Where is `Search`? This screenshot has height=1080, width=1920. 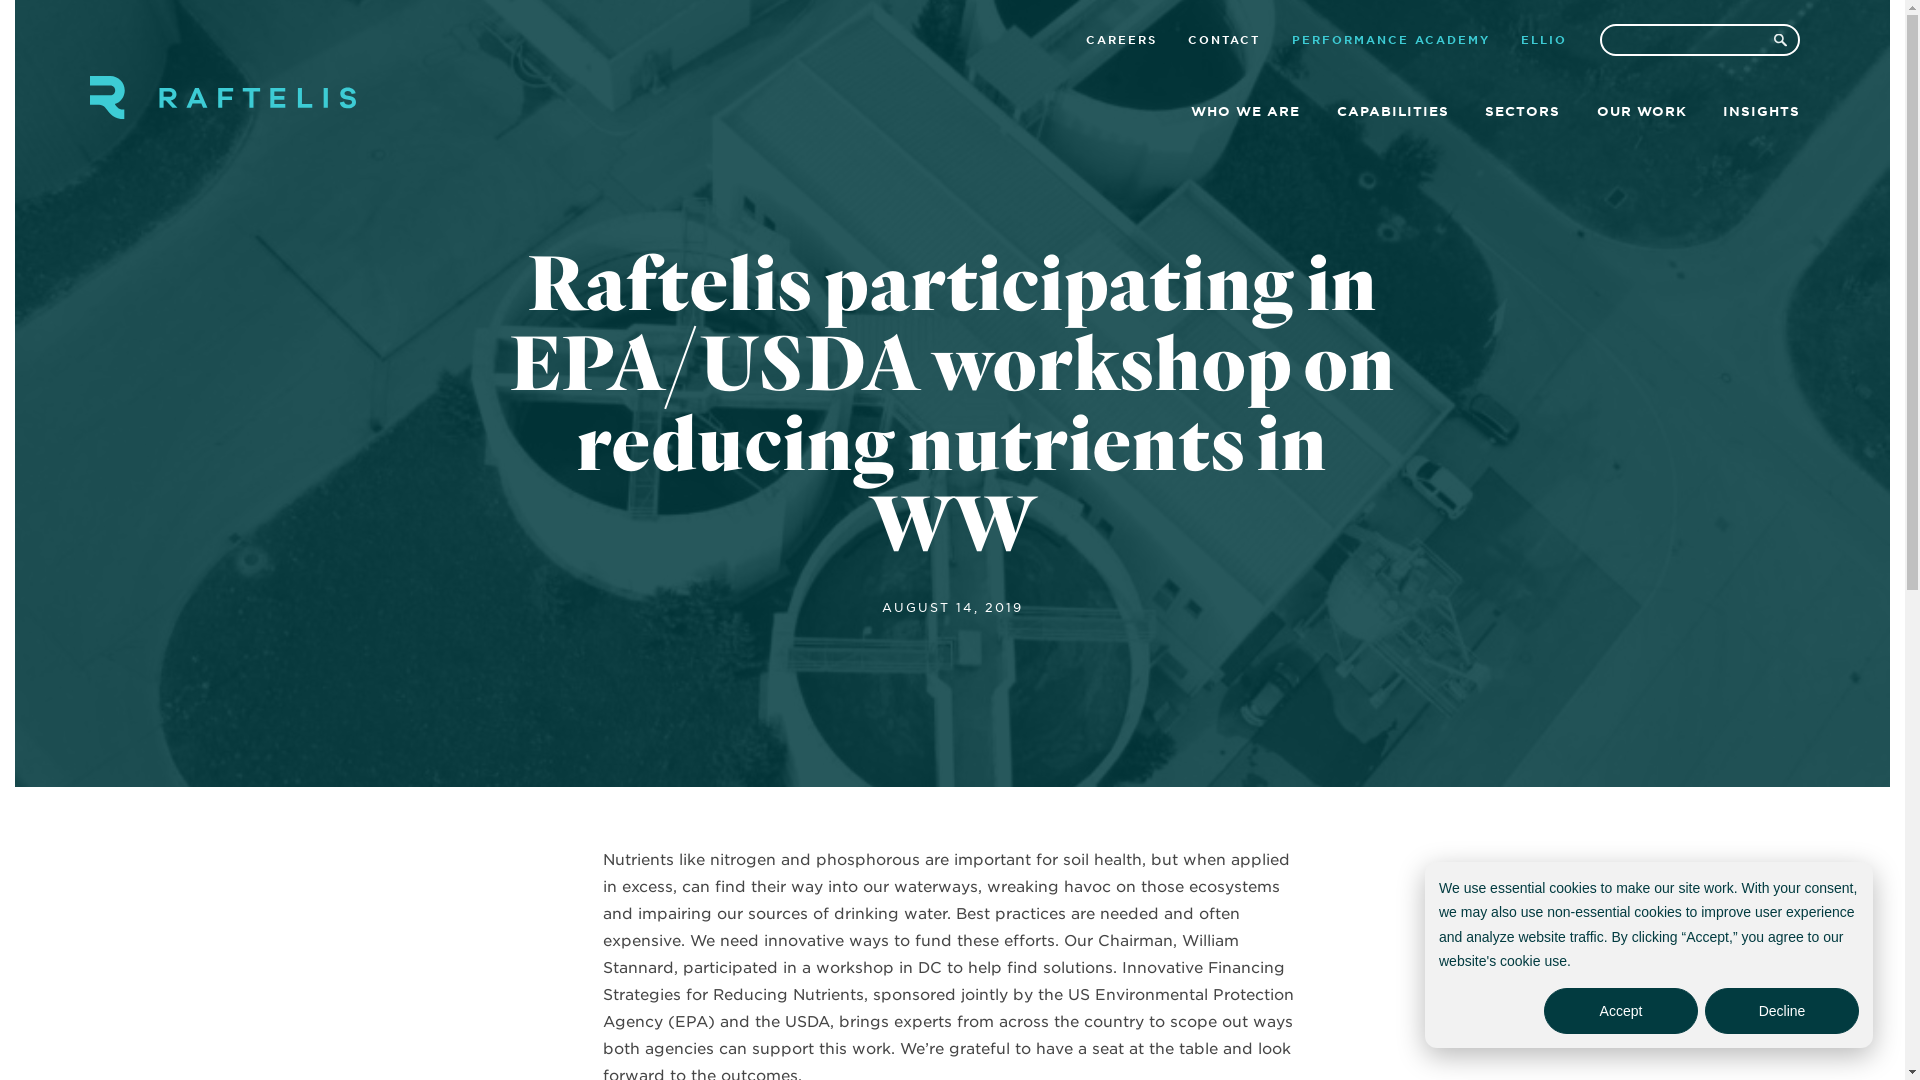 Search is located at coordinates (1780, 40).